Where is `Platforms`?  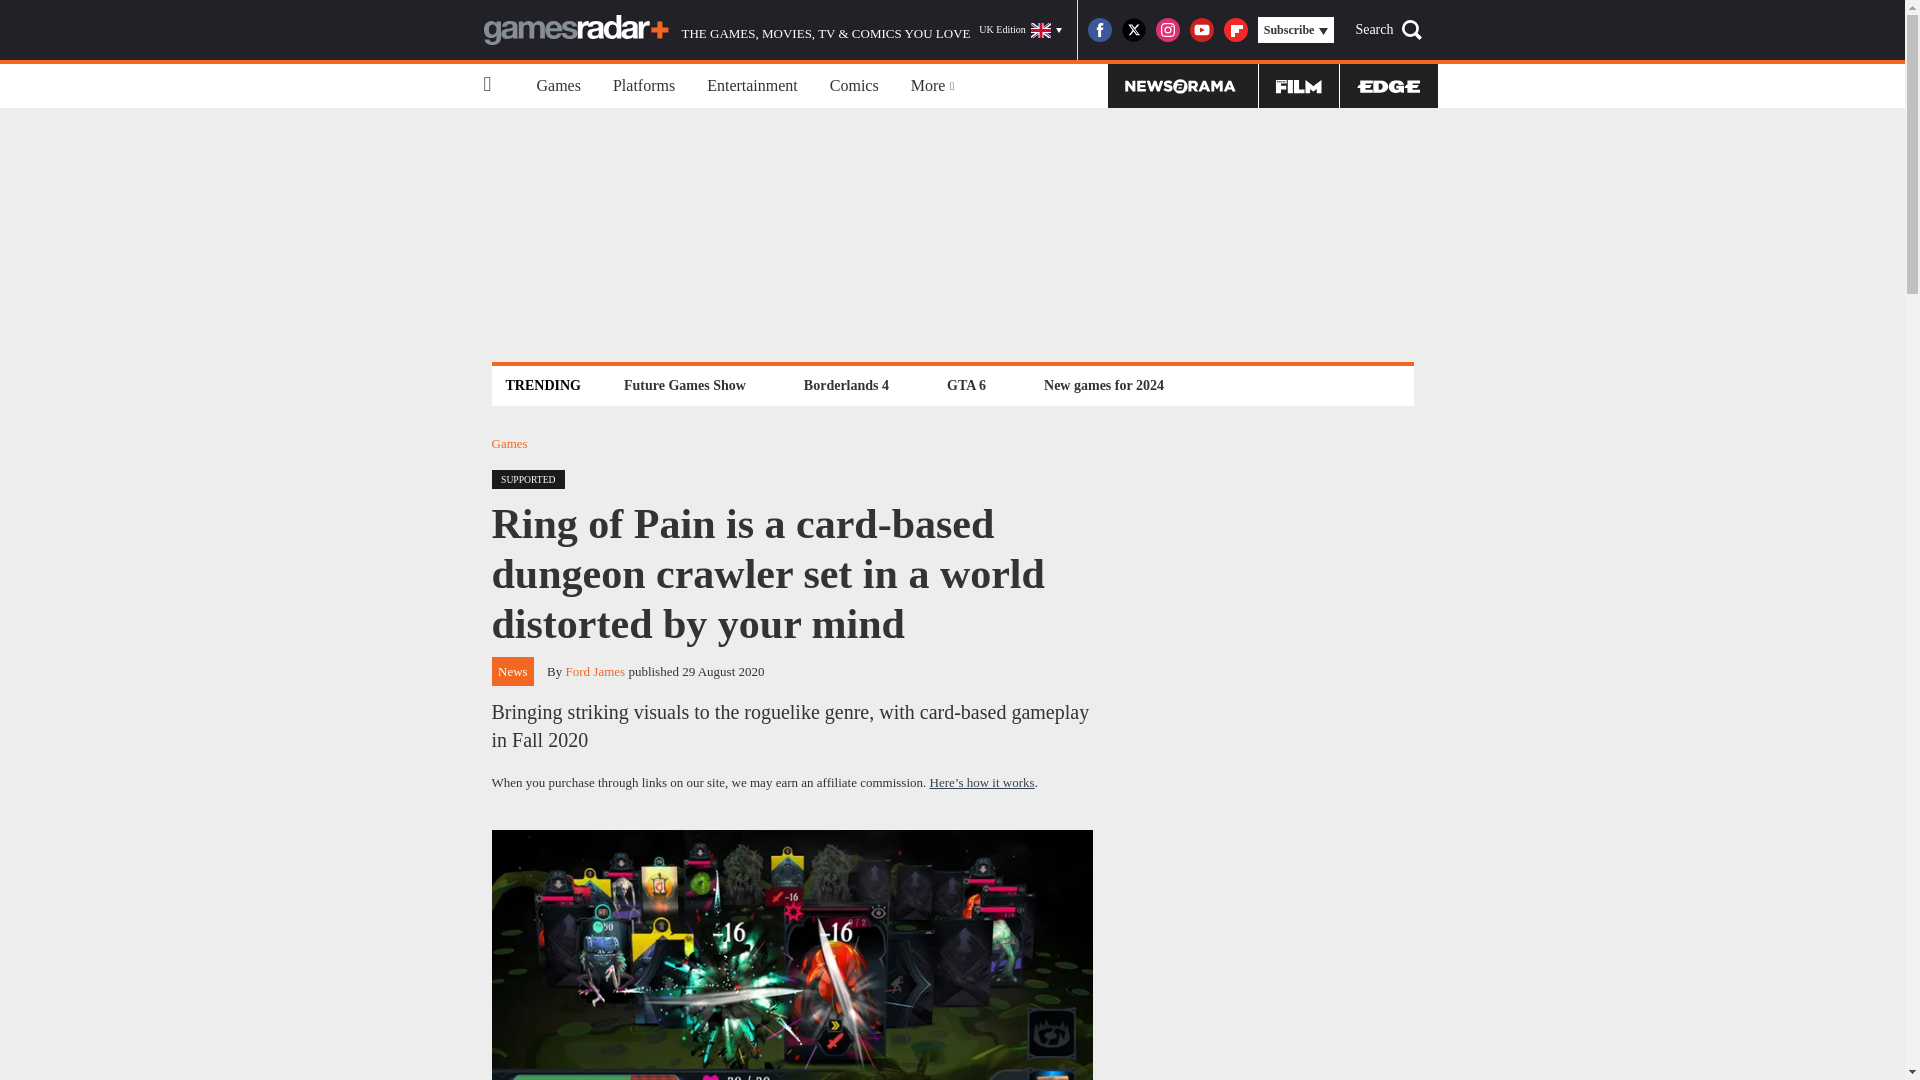 Platforms is located at coordinates (644, 86).